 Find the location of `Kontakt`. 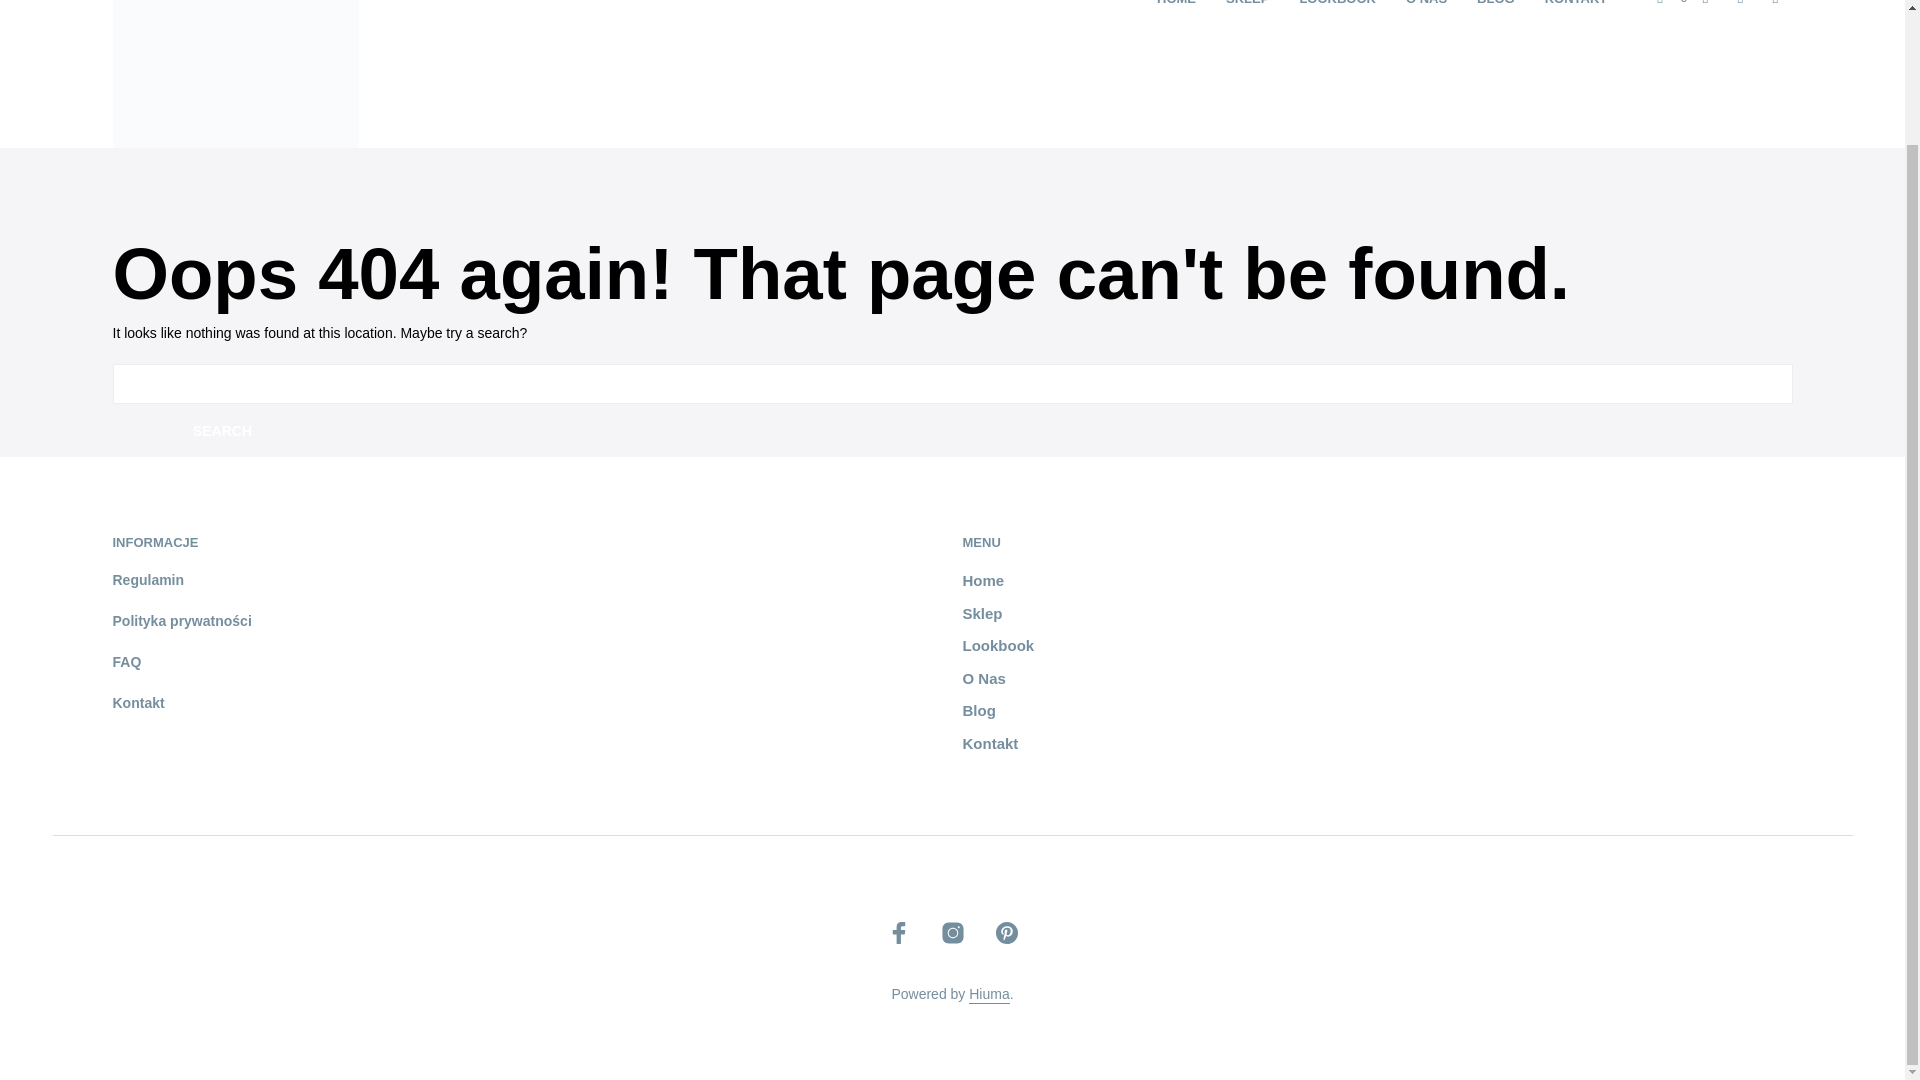

Kontakt is located at coordinates (989, 743).